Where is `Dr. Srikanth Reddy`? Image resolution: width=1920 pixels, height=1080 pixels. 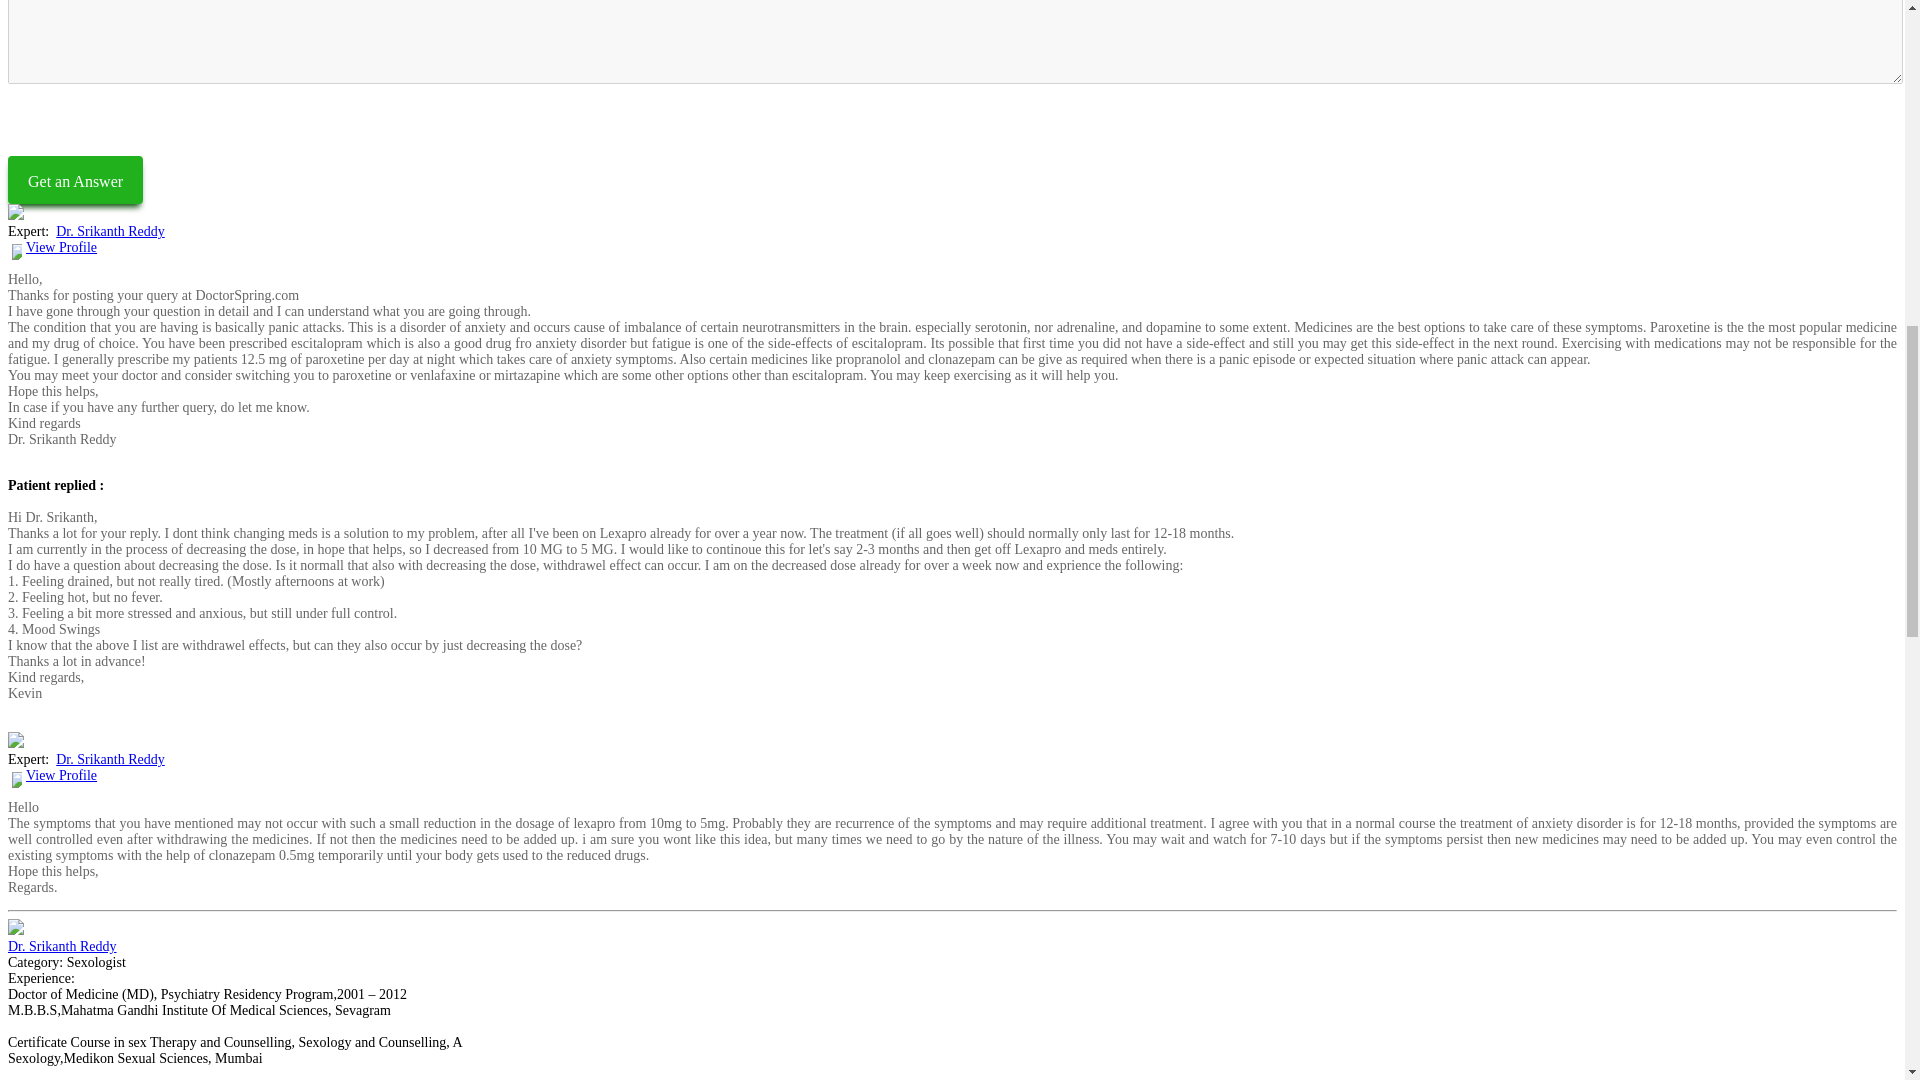
Dr. Srikanth Reddy is located at coordinates (62, 946).